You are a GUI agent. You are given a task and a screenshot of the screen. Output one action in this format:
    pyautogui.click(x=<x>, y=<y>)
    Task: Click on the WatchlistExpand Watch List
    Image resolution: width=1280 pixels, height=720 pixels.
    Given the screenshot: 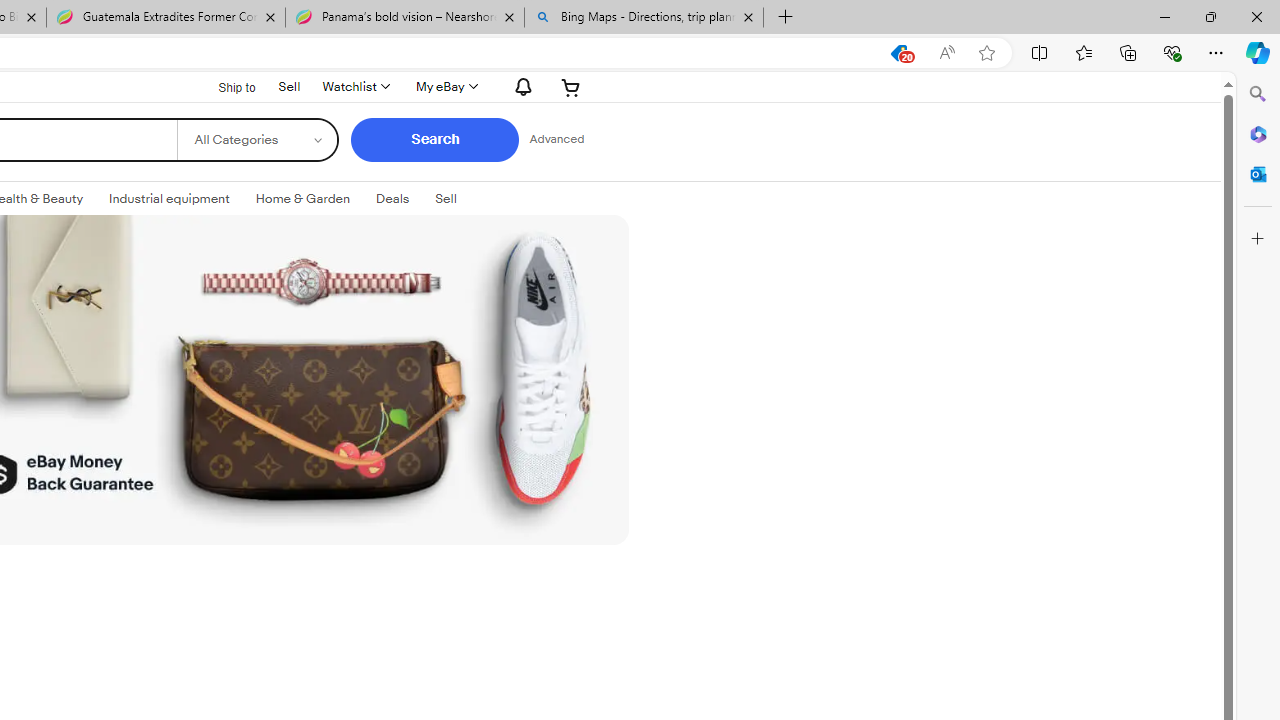 What is the action you would take?
    pyautogui.click(x=355, y=86)
    